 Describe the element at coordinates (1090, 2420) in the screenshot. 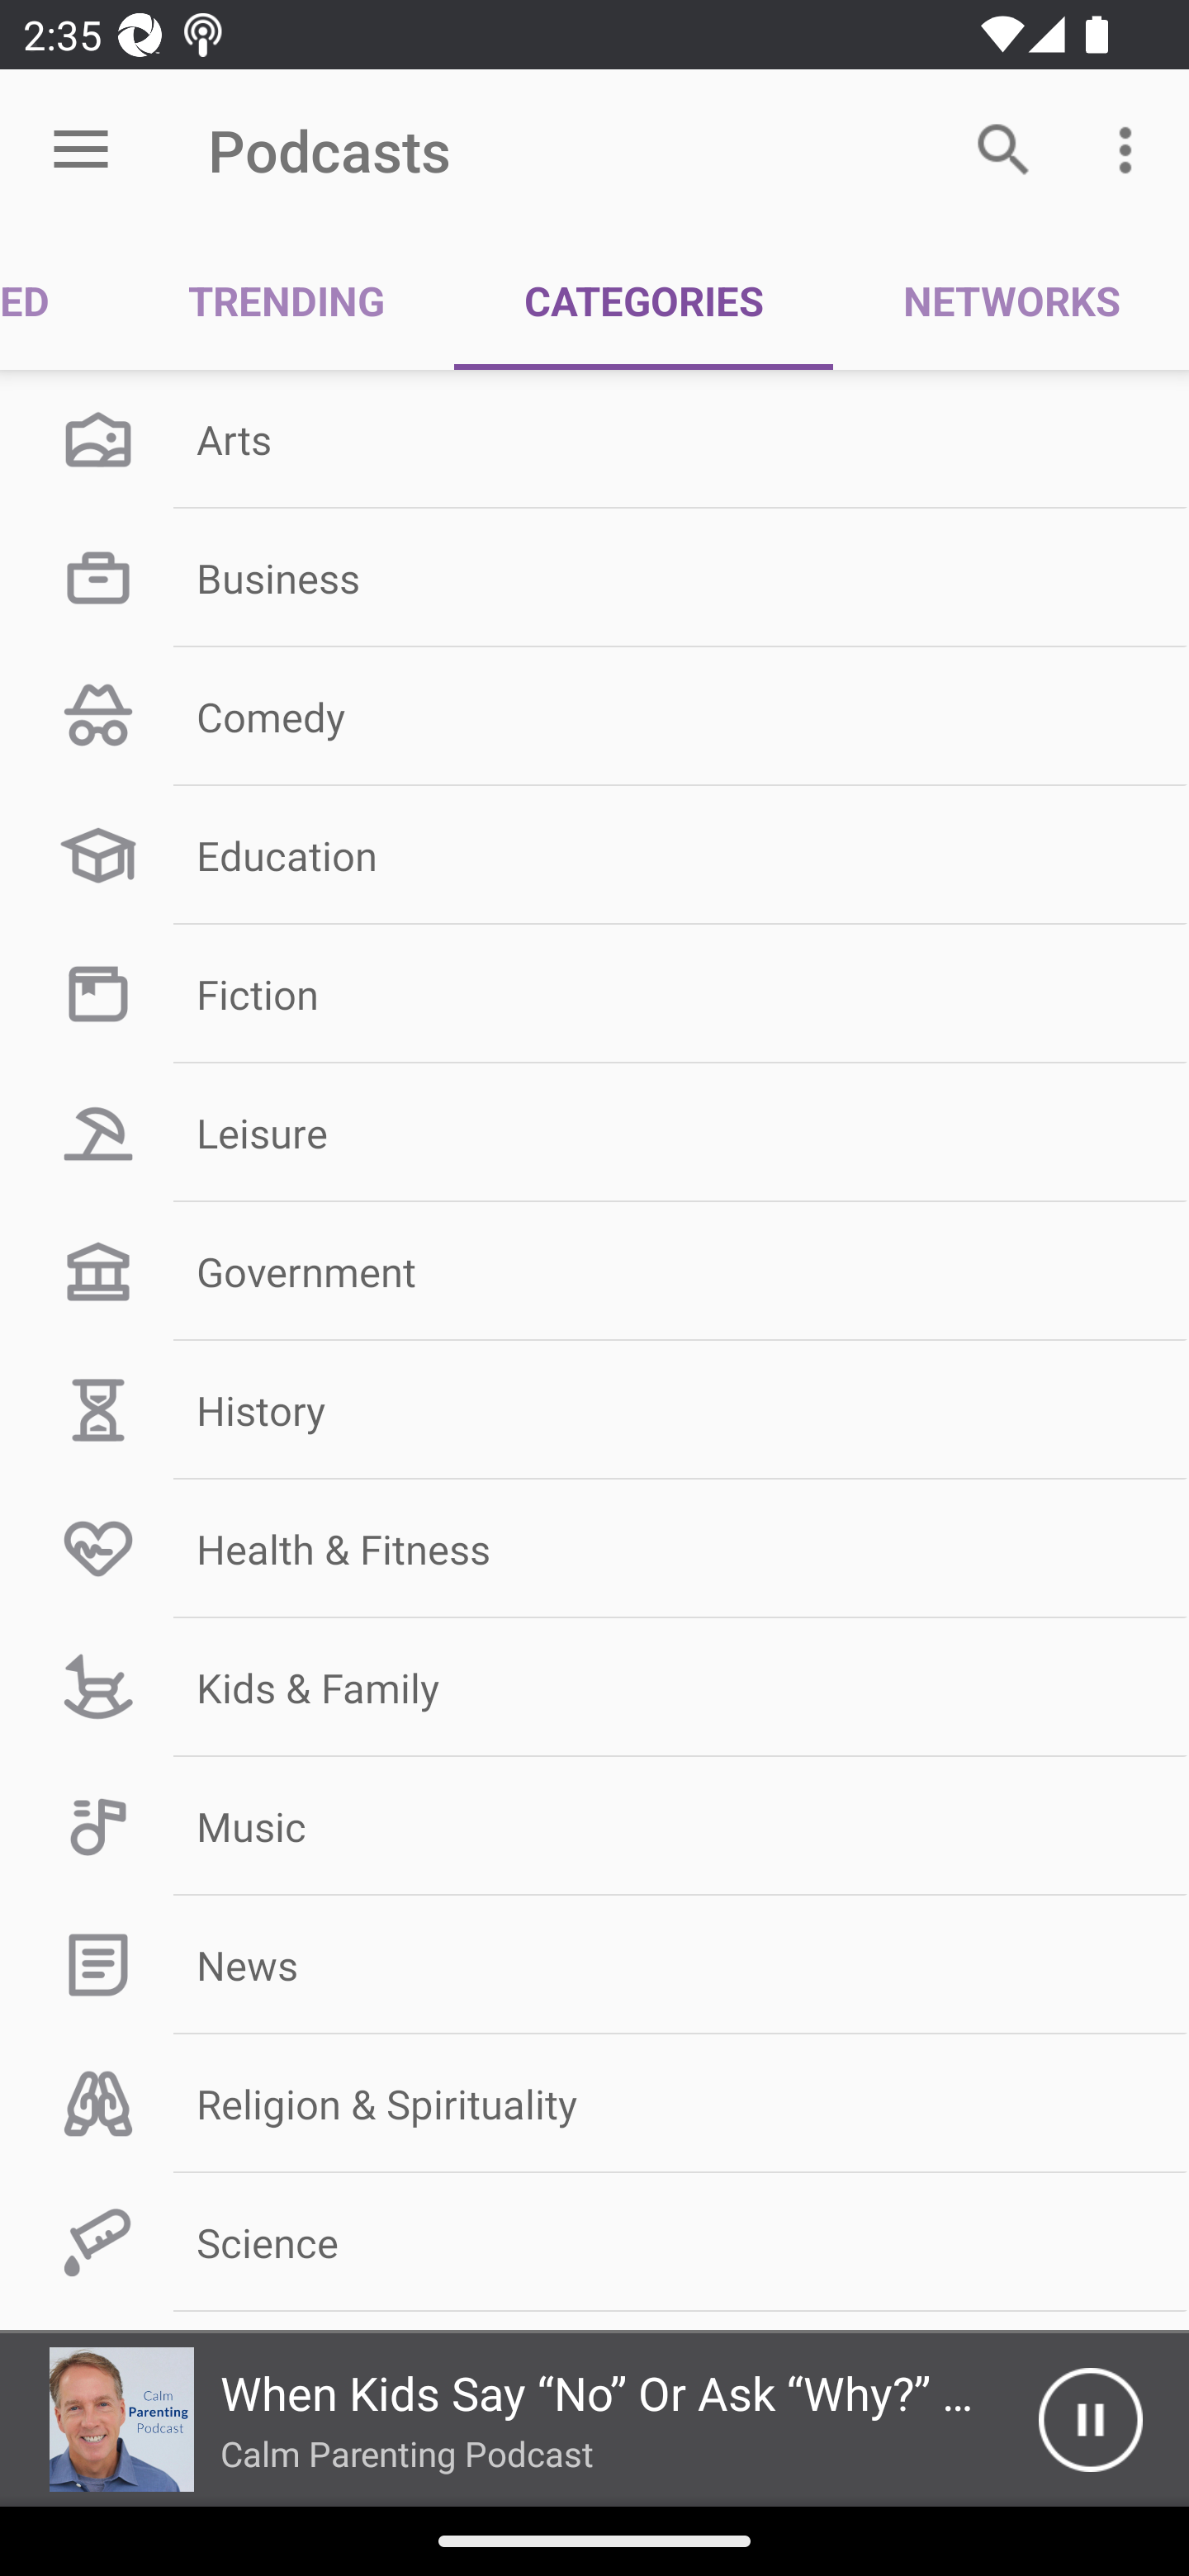

I see `Pause` at that location.